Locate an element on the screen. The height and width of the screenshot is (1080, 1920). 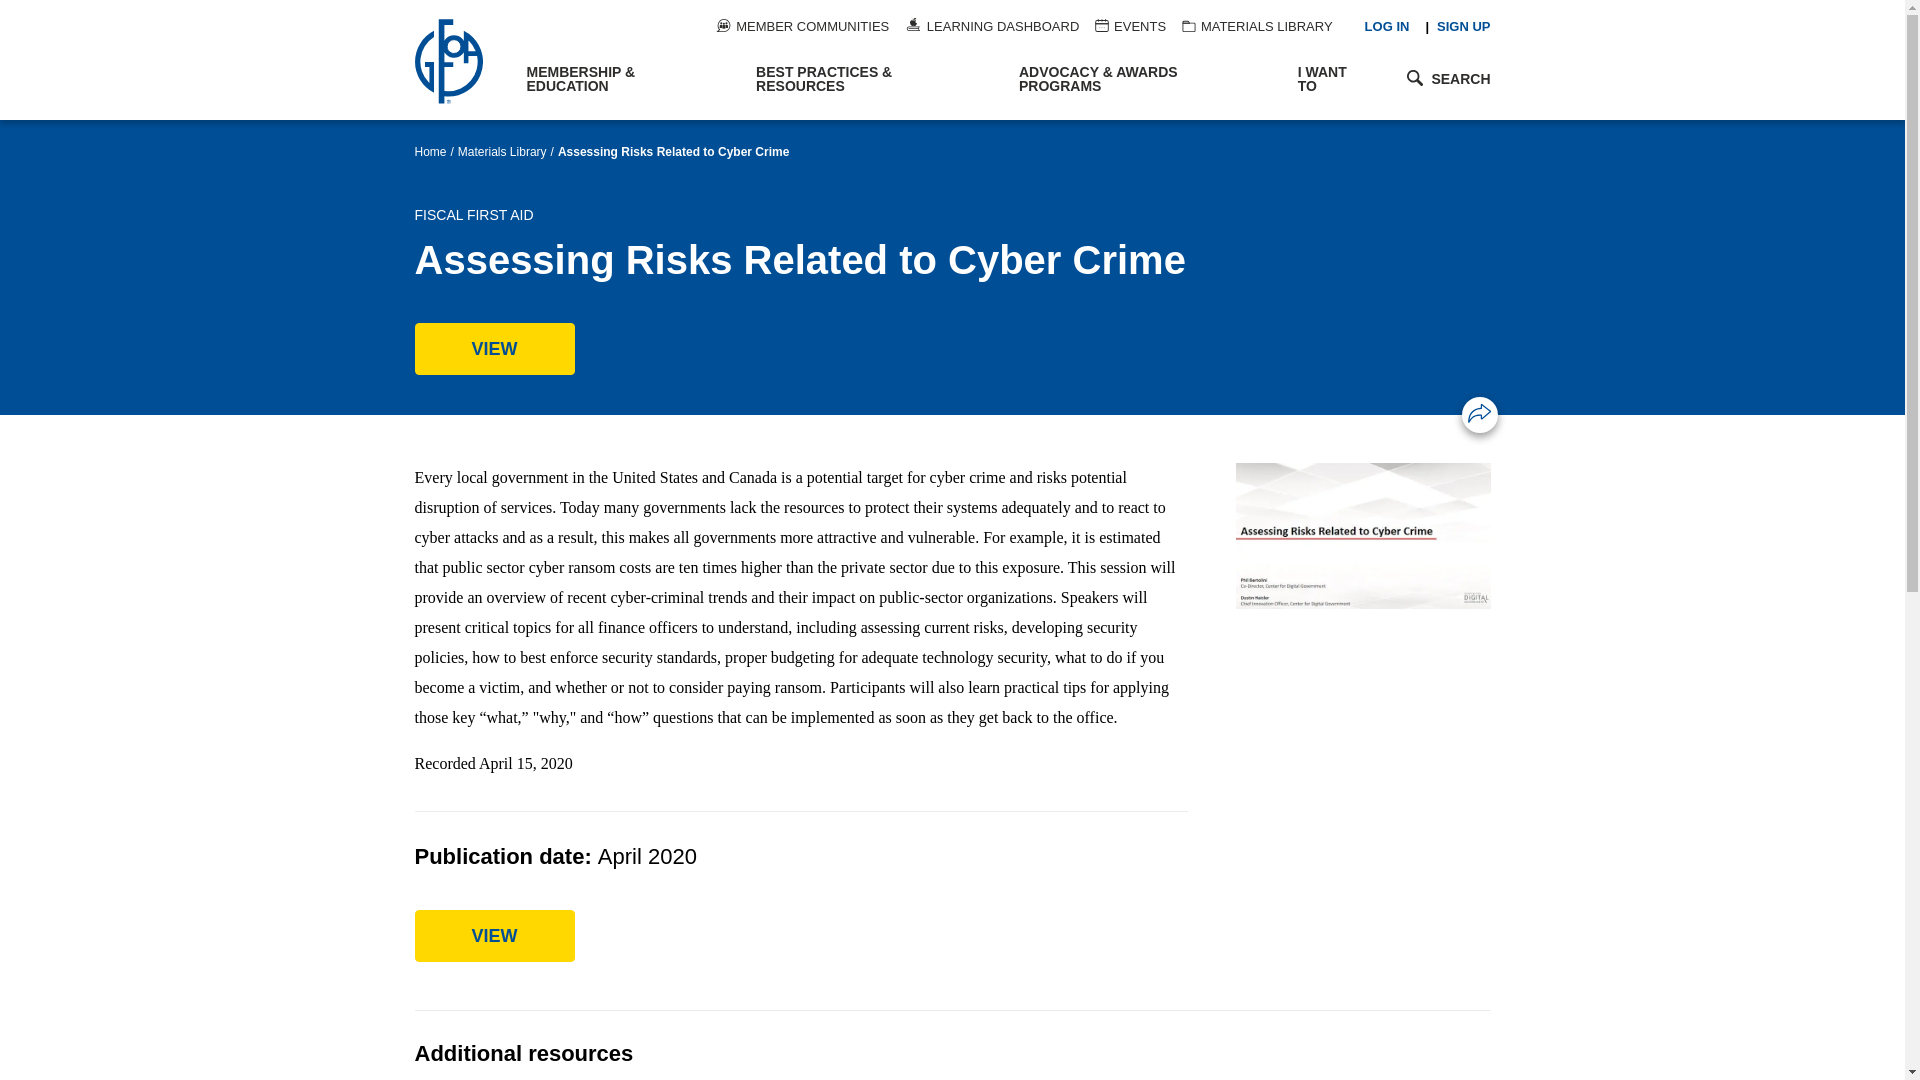
Share this page is located at coordinates (1480, 412).